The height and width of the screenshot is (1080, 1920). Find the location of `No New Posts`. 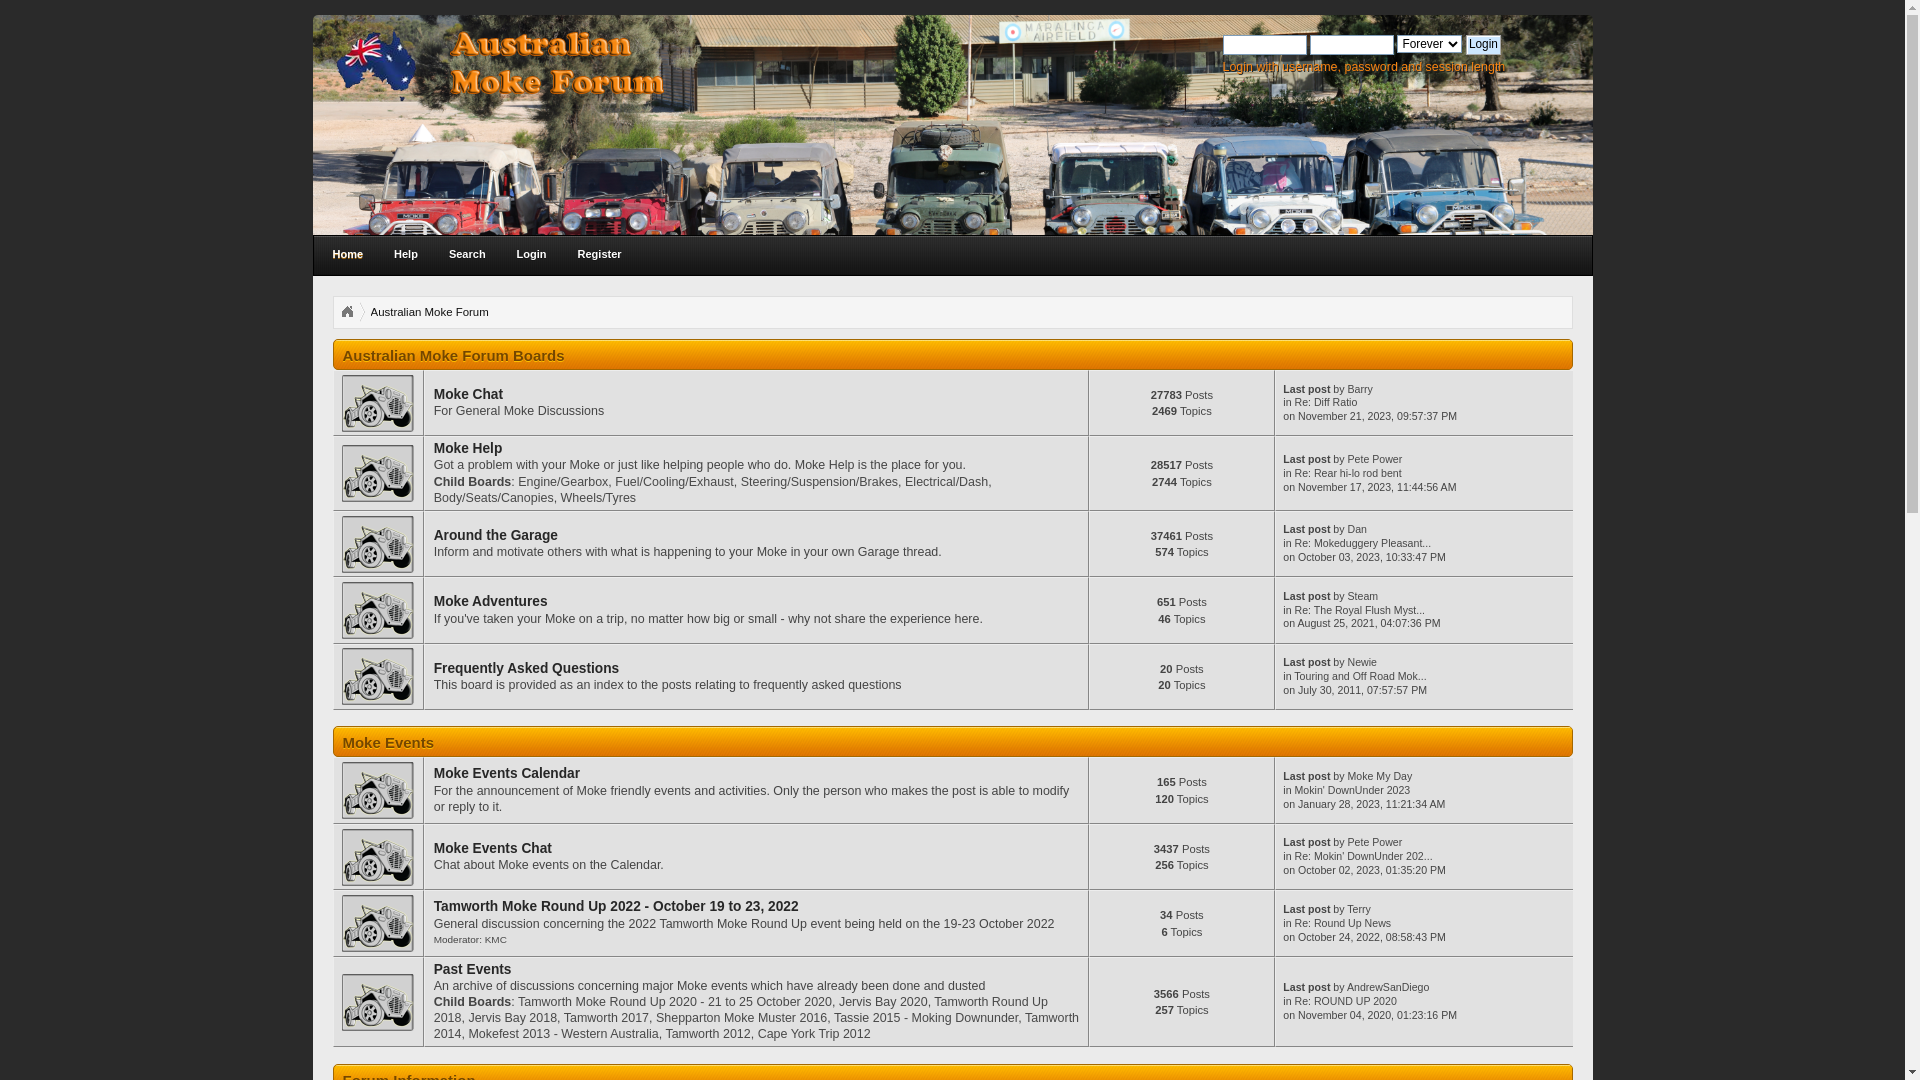

No New Posts is located at coordinates (378, 790).